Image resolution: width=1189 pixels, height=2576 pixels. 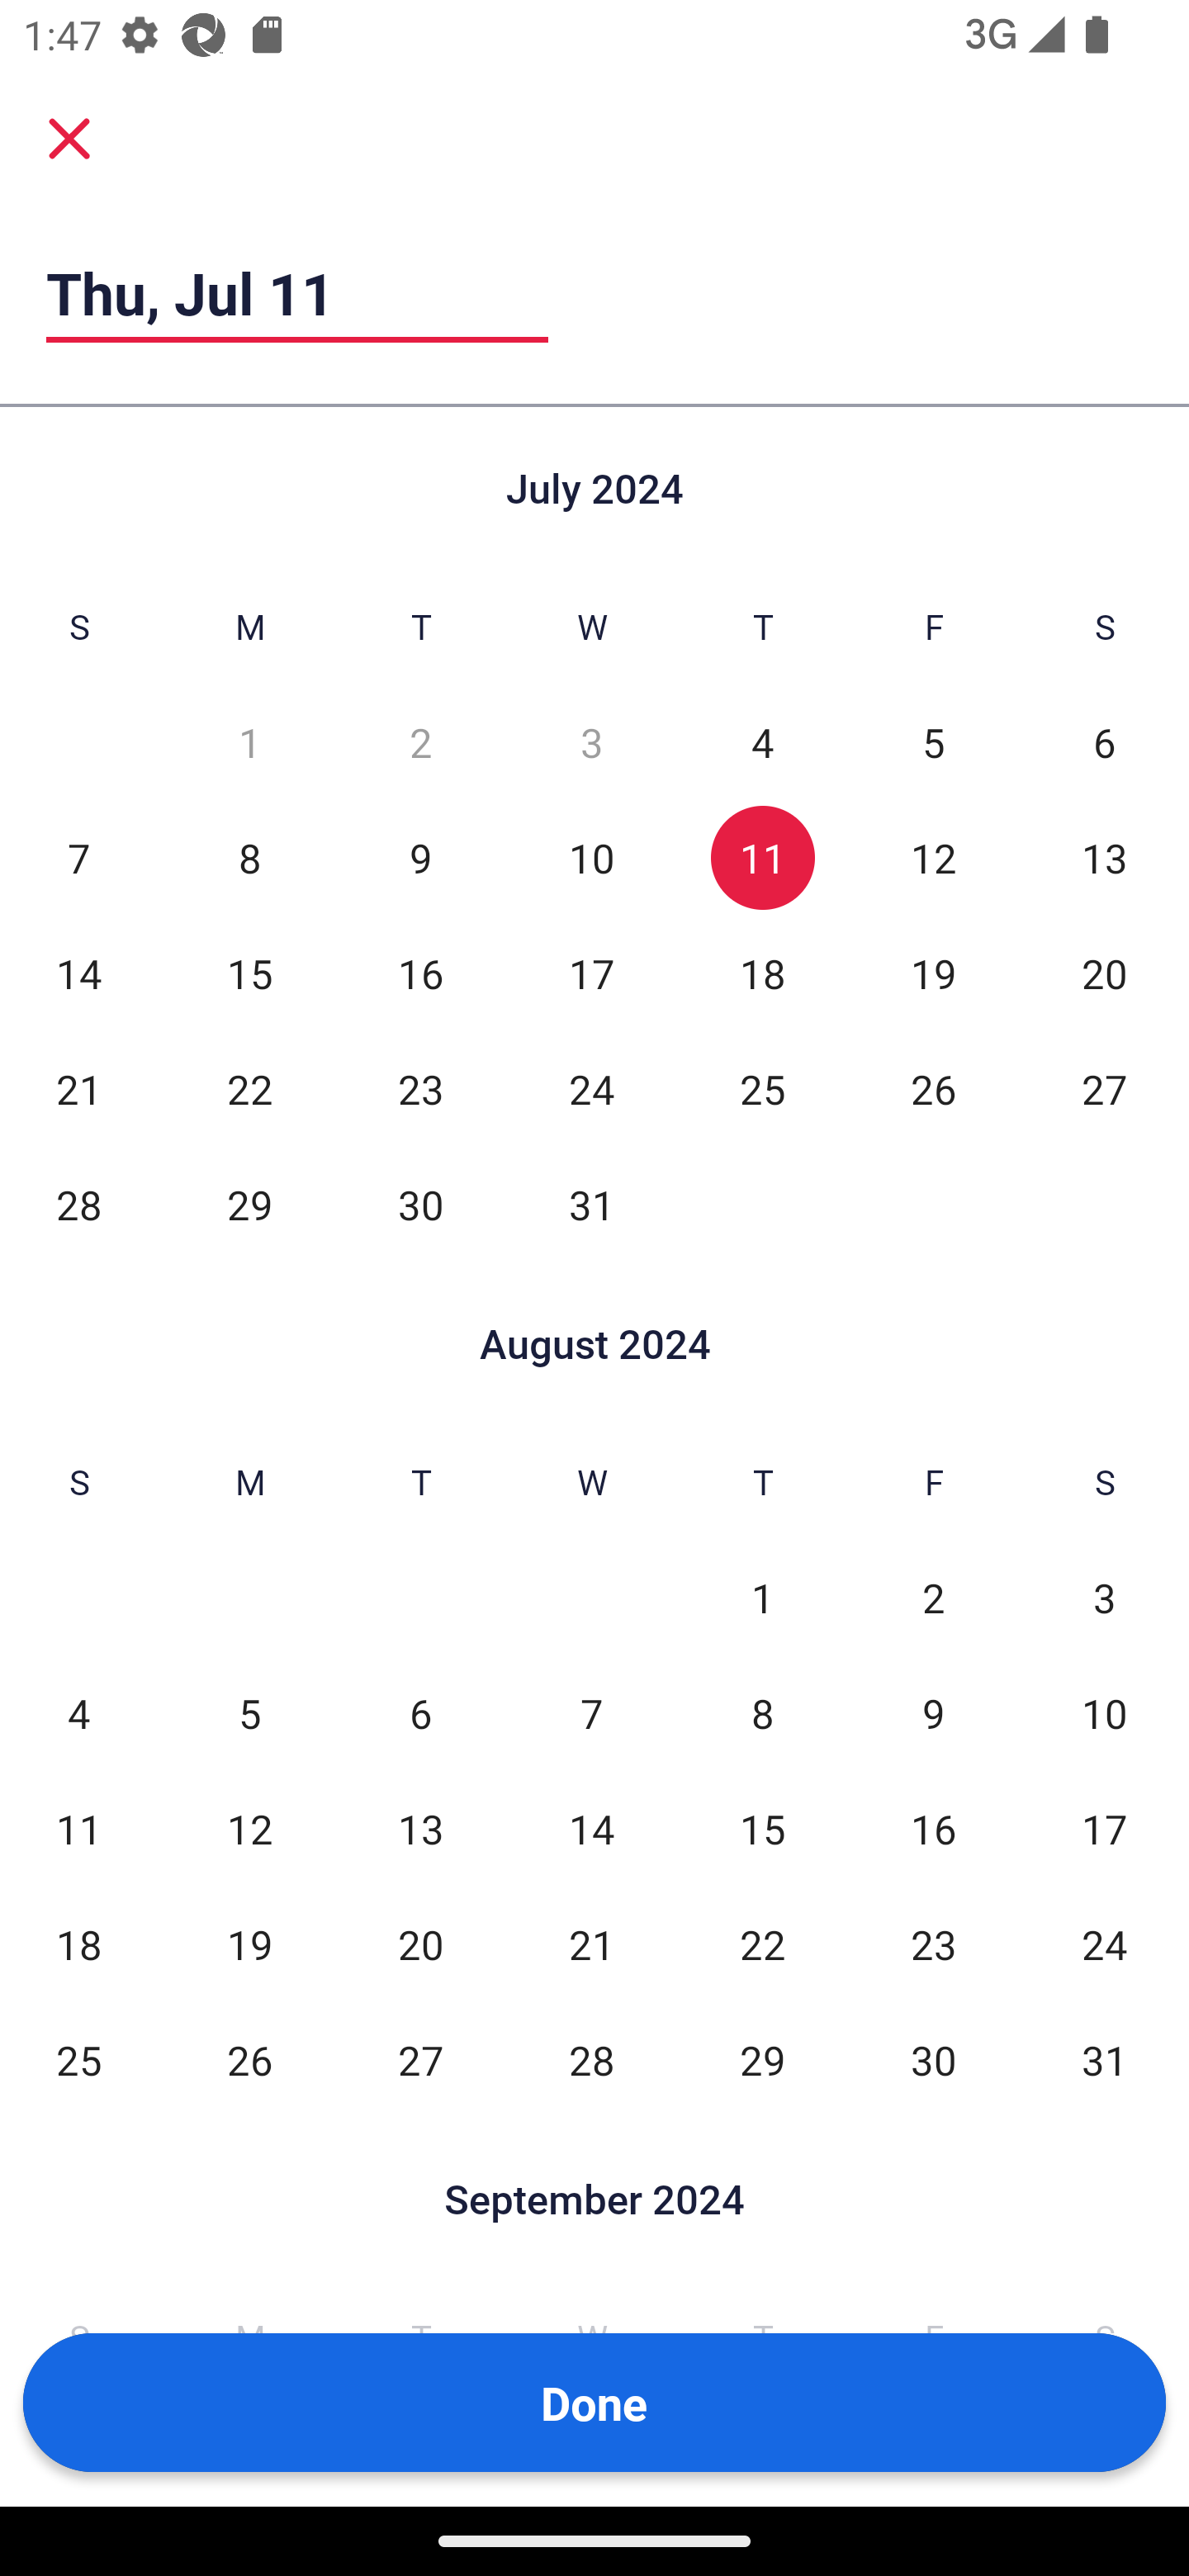 I want to click on 6 Tue, Aug 6, Not Selected, so click(x=421, y=1714).